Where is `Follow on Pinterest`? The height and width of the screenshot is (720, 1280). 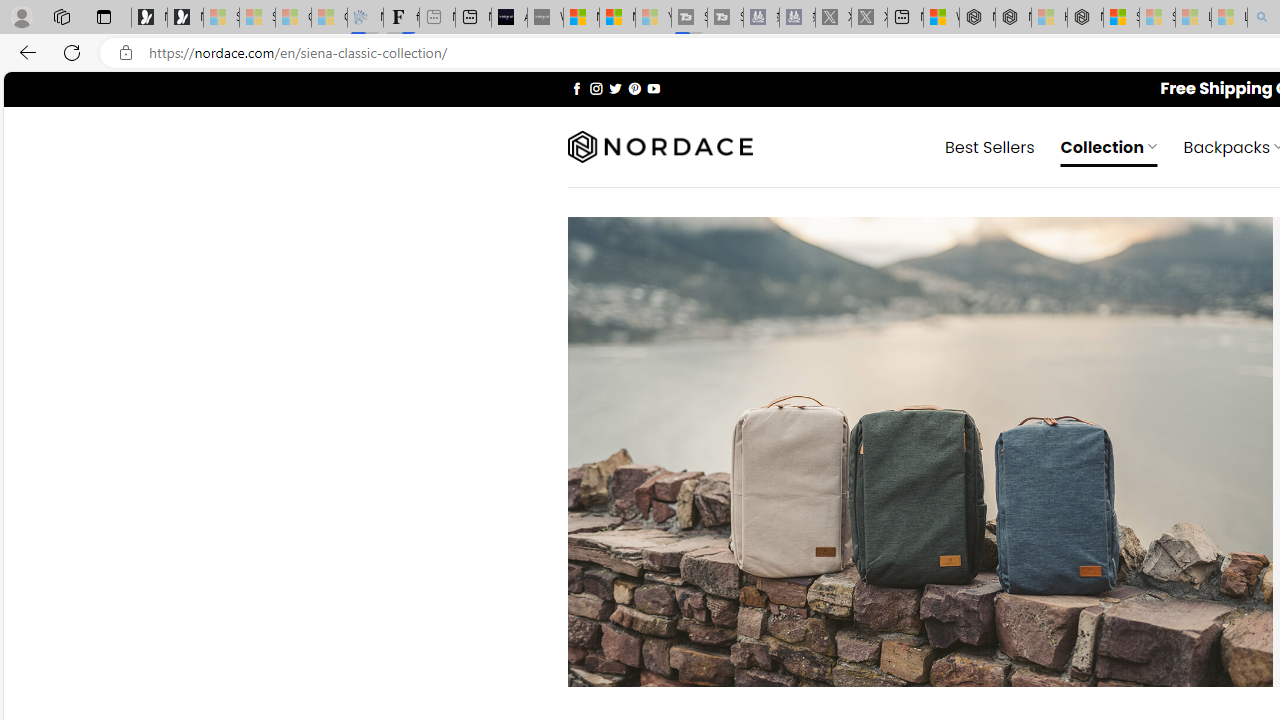 Follow on Pinterest is located at coordinates (634, 88).